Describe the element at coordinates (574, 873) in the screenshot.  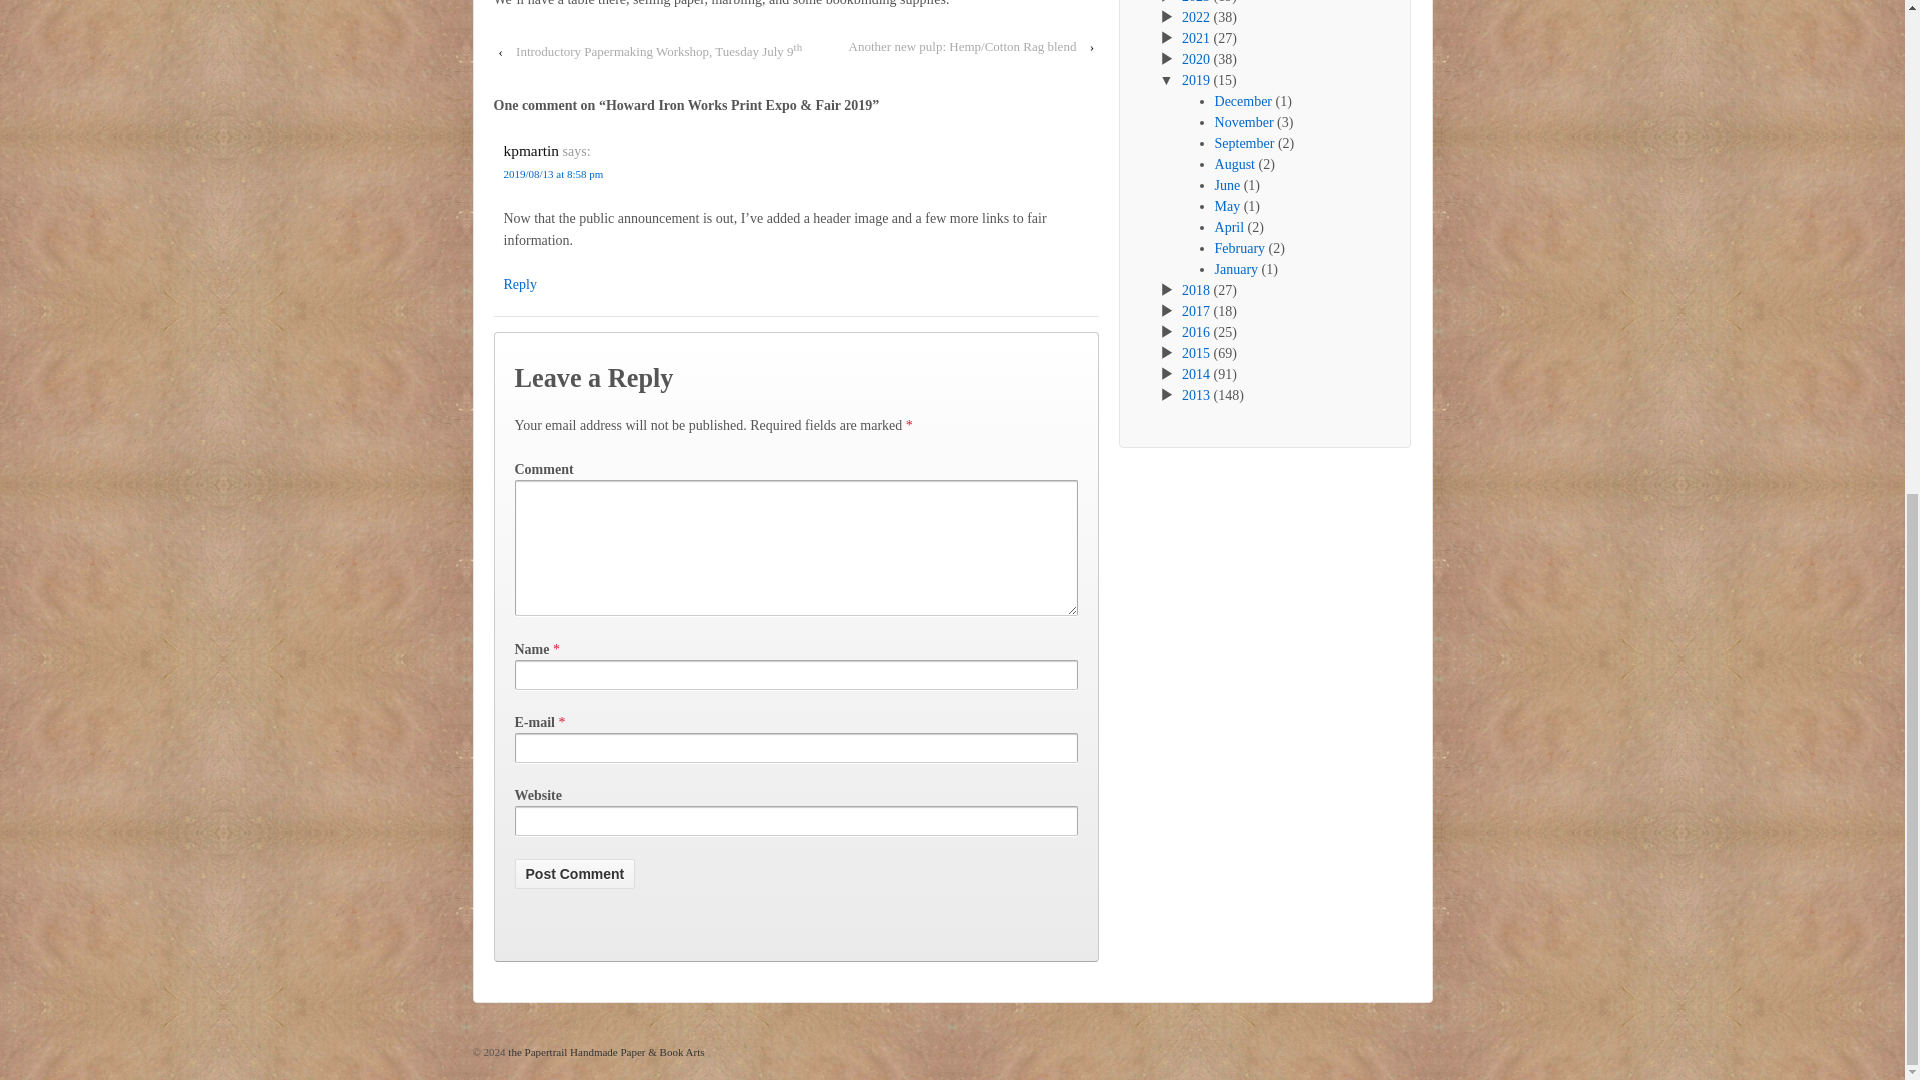
I see `Post Comment` at that location.